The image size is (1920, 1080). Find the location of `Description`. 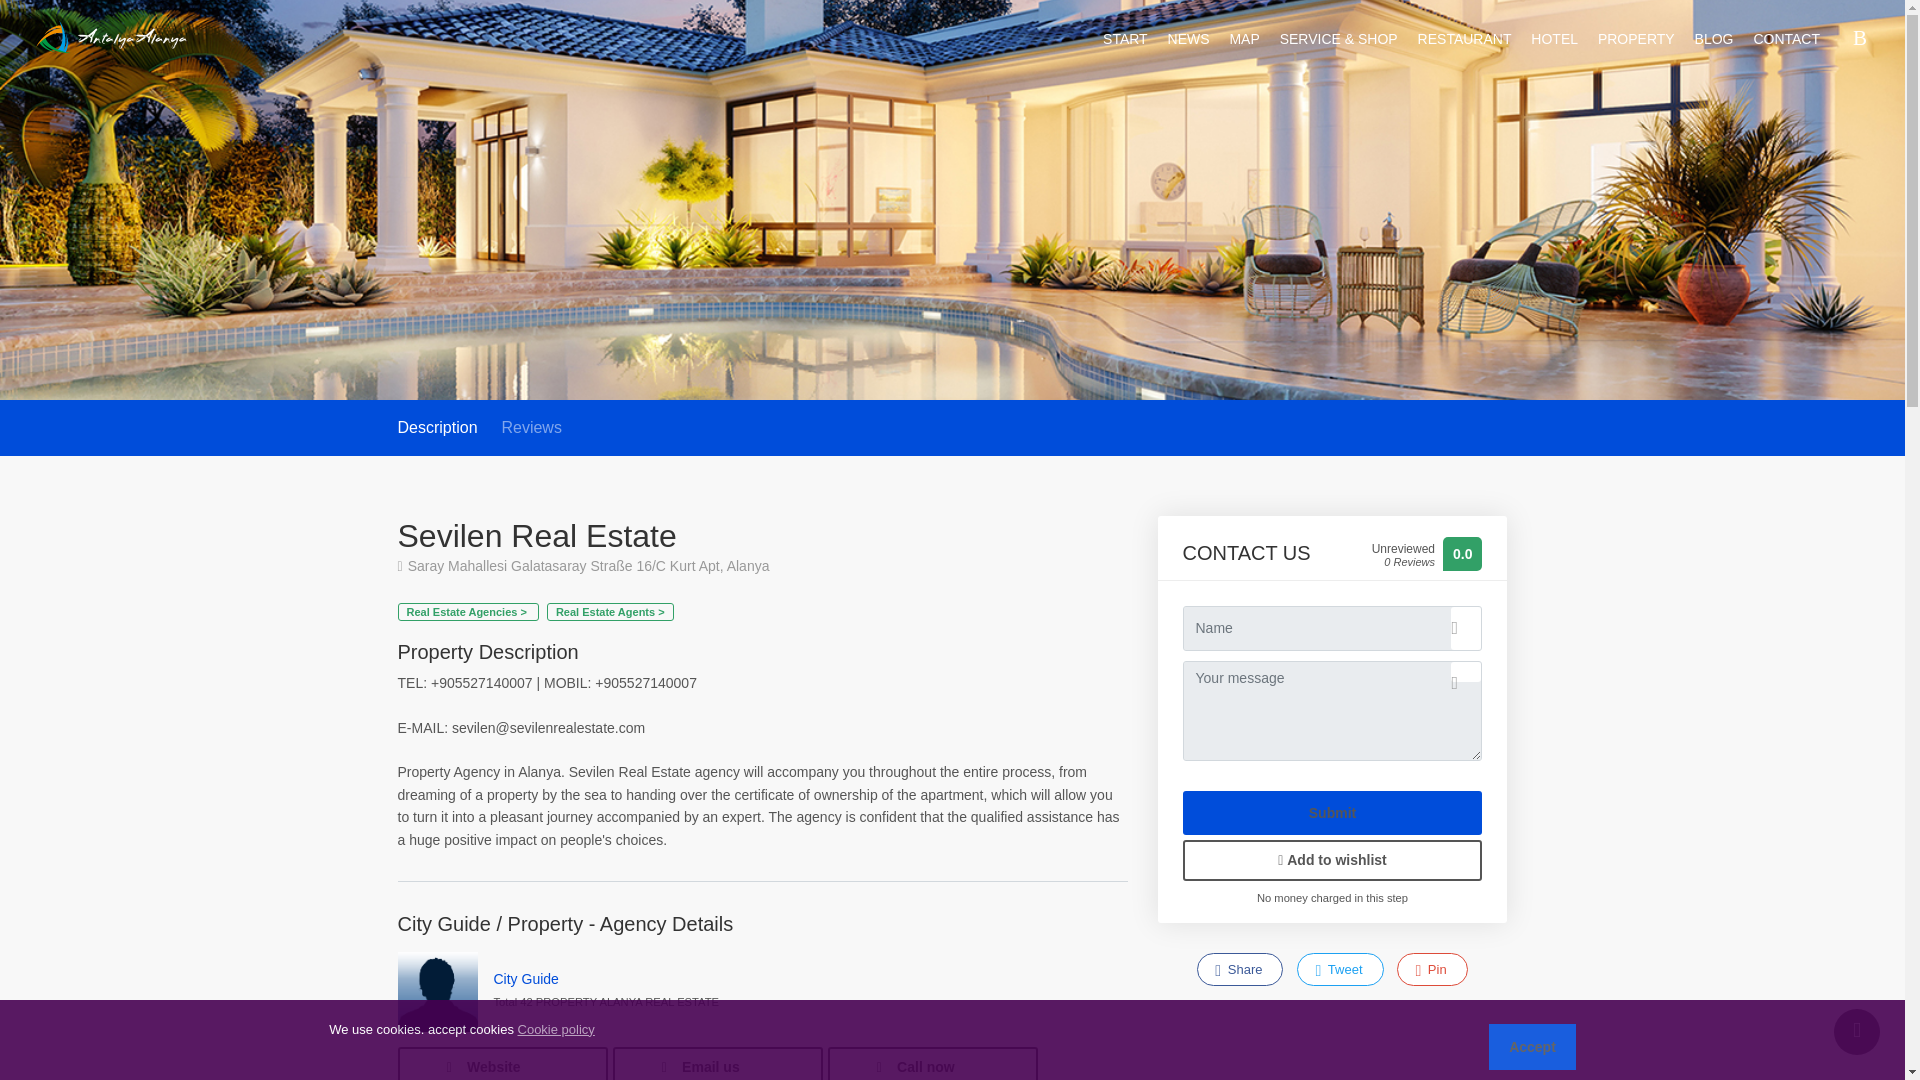

Description is located at coordinates (438, 428).